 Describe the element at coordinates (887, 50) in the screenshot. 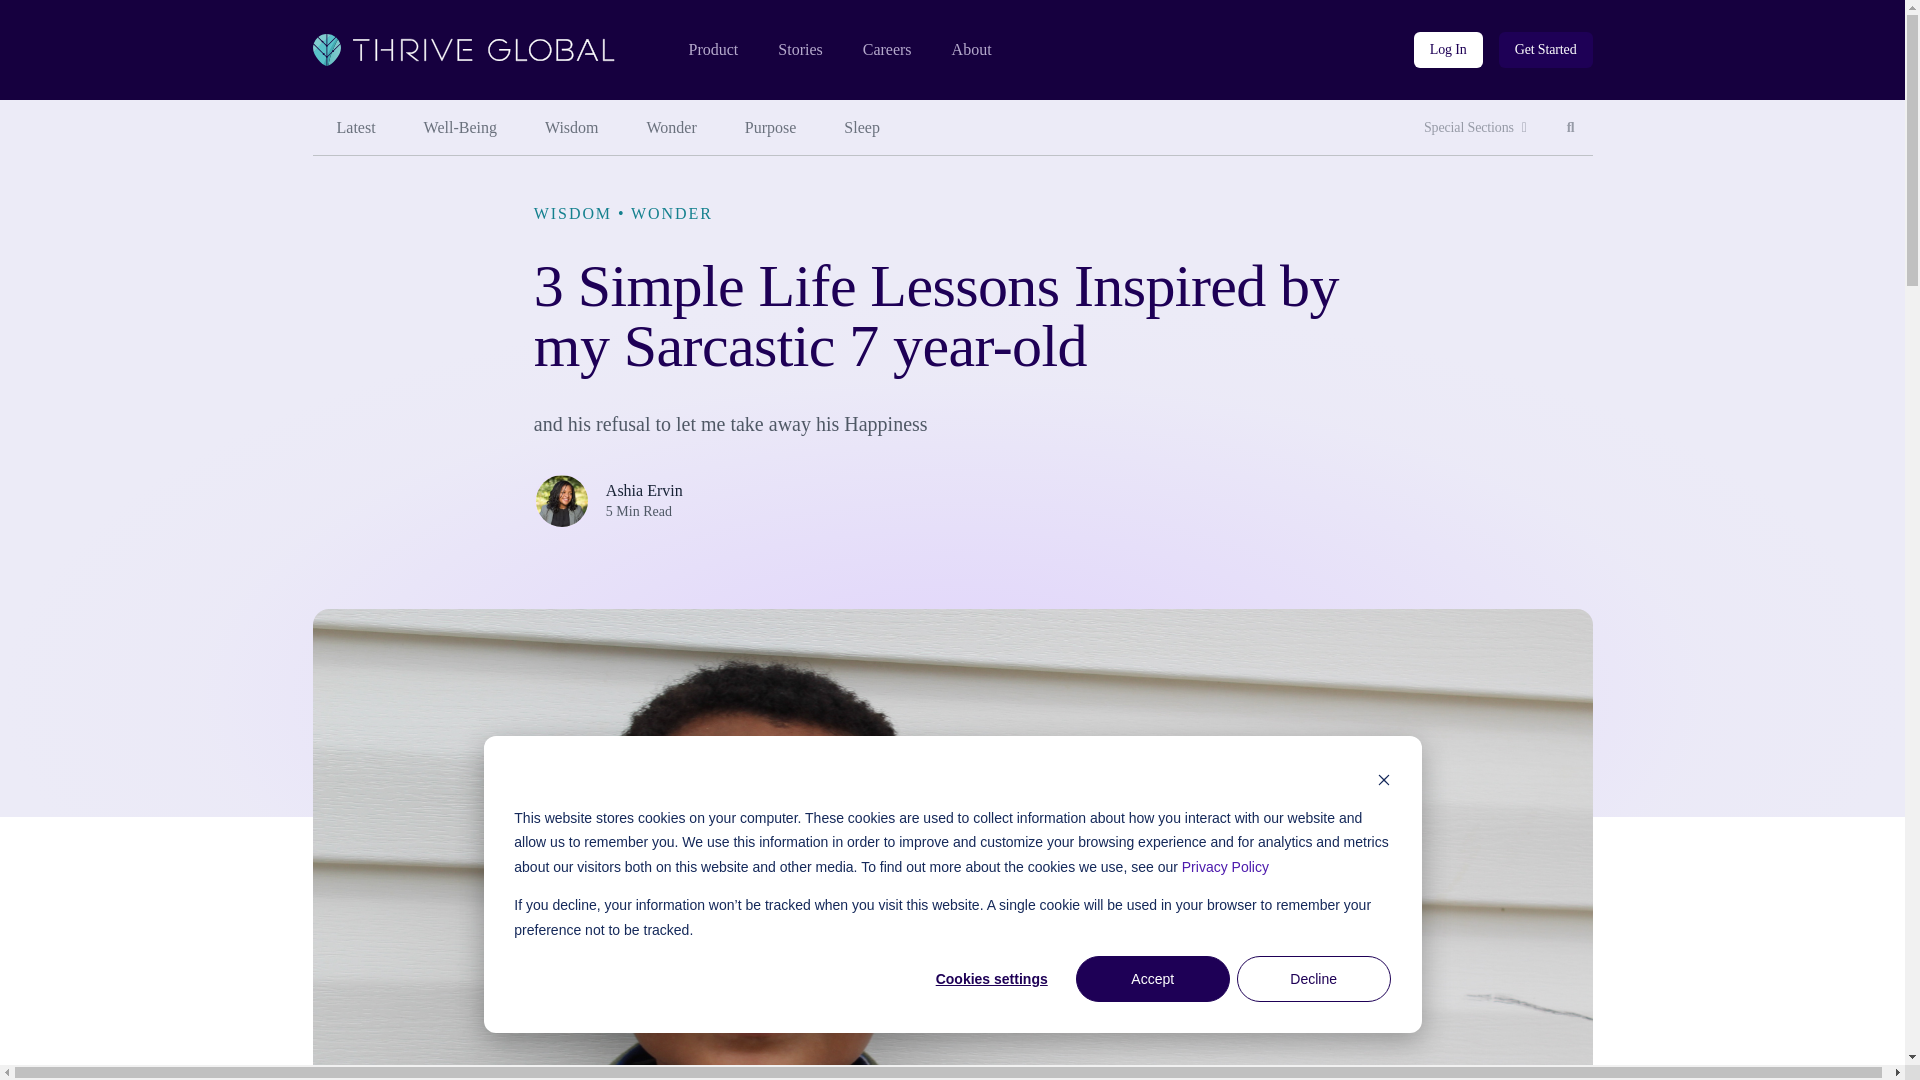

I see `Careers` at that location.